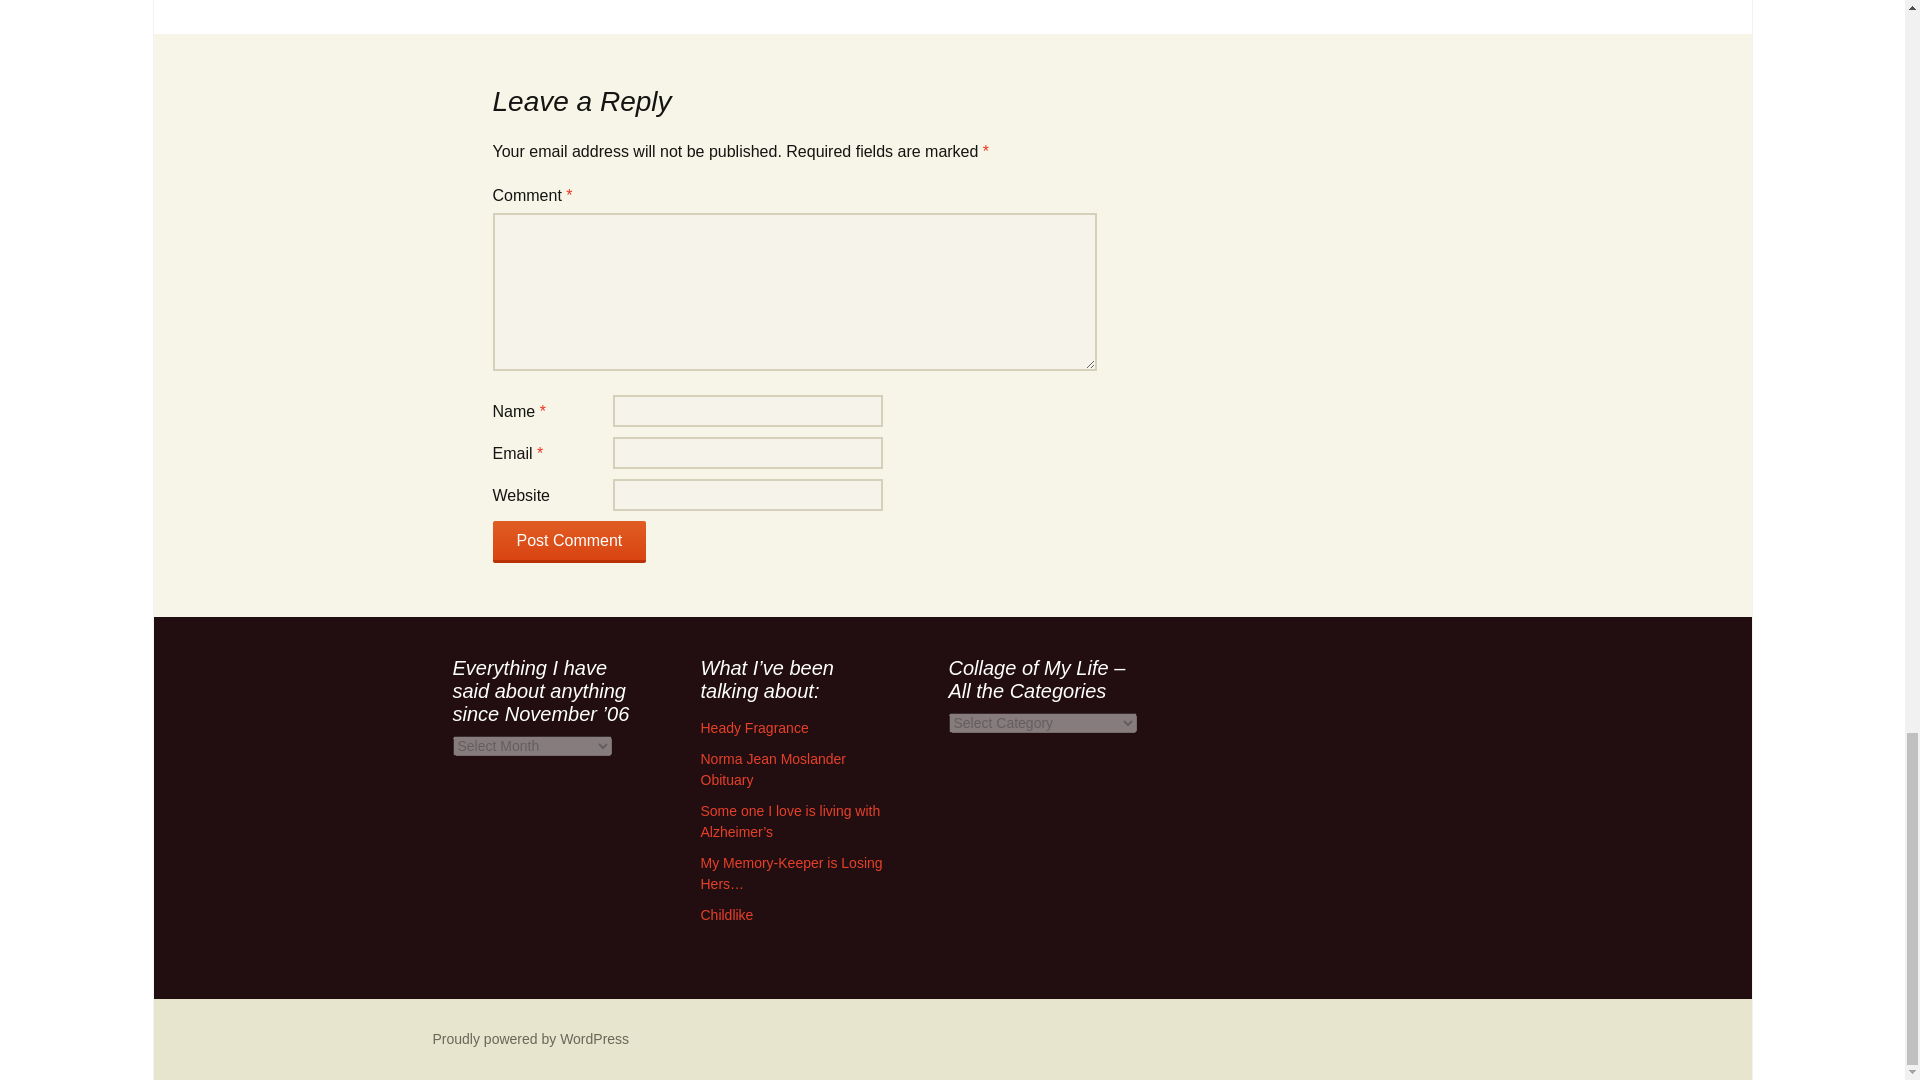  What do you see at coordinates (568, 541) in the screenshot?
I see `Post Comment` at bounding box center [568, 541].